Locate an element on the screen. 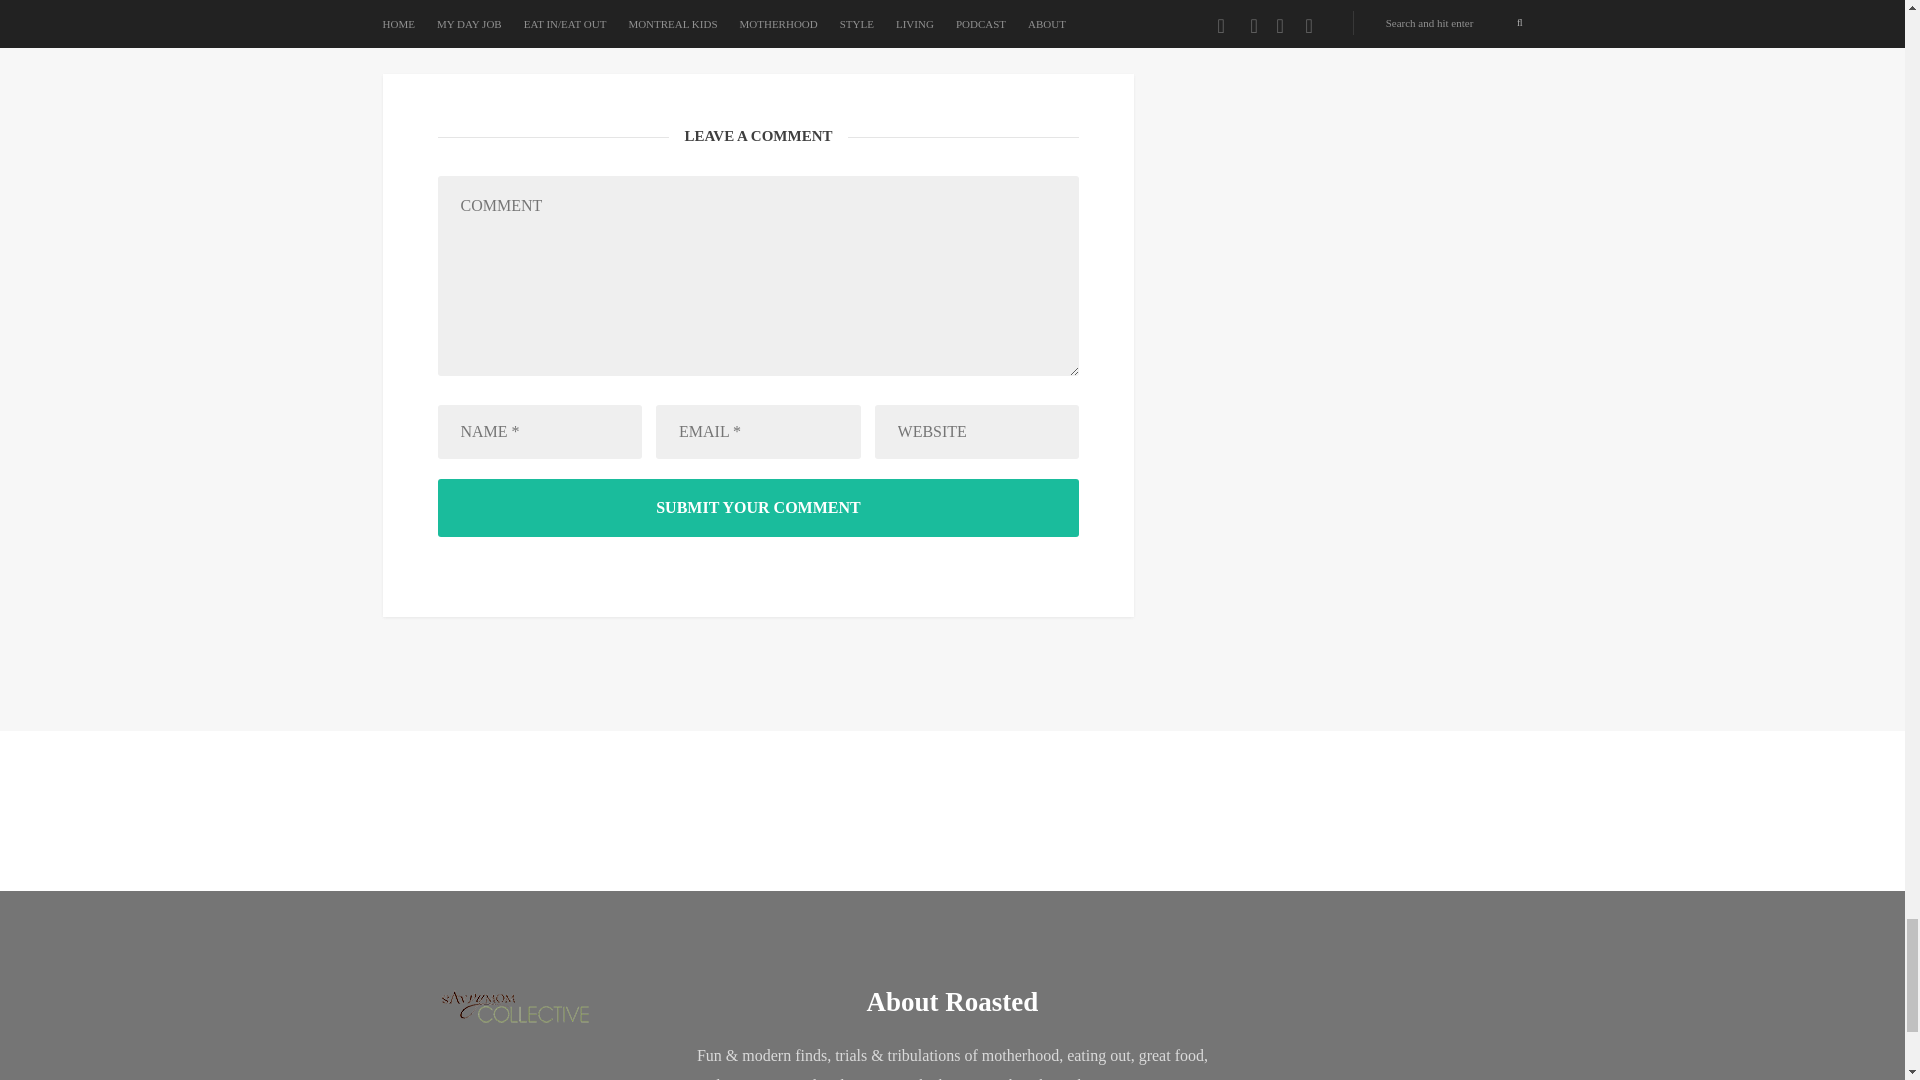 Image resolution: width=1920 pixels, height=1080 pixels. SUBMIT YOUR COMMENT is located at coordinates (758, 508).